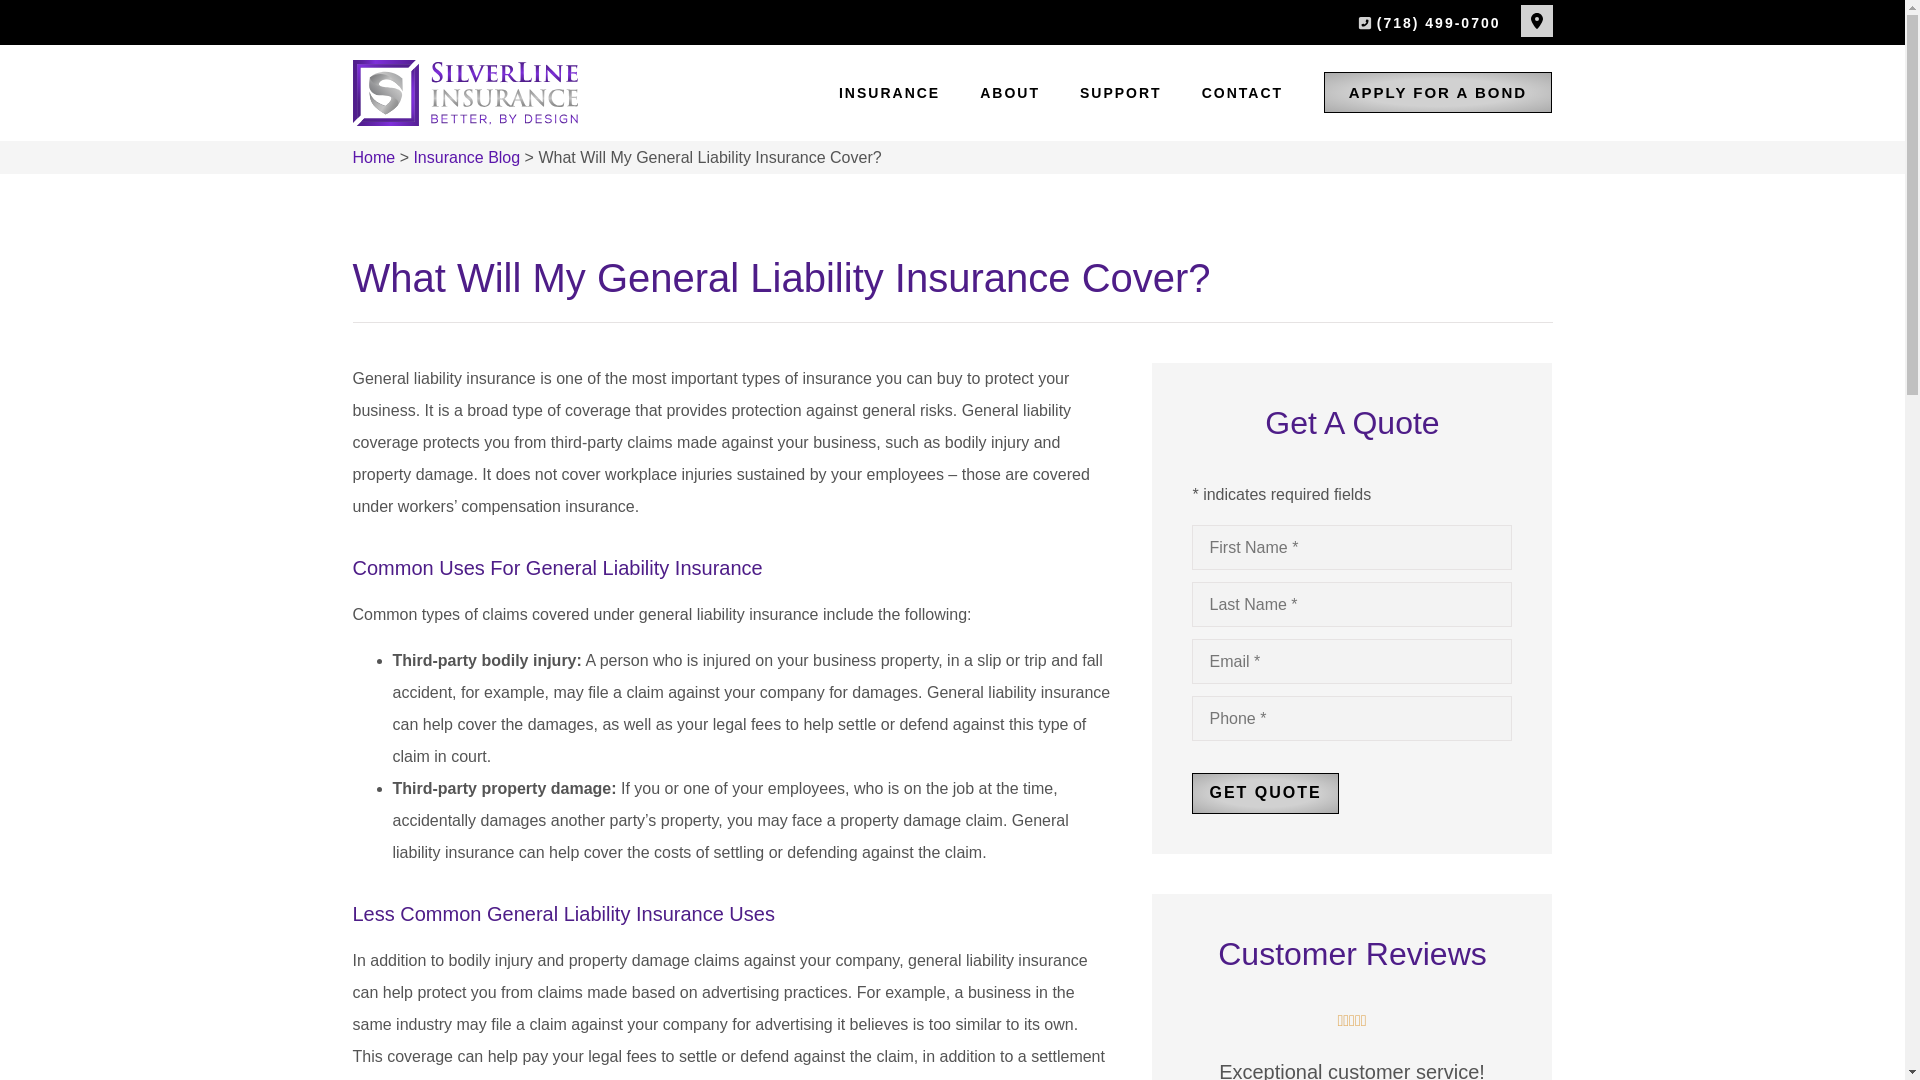 The height and width of the screenshot is (1080, 1920). What do you see at coordinates (1120, 92) in the screenshot?
I see `SUPPORT` at bounding box center [1120, 92].